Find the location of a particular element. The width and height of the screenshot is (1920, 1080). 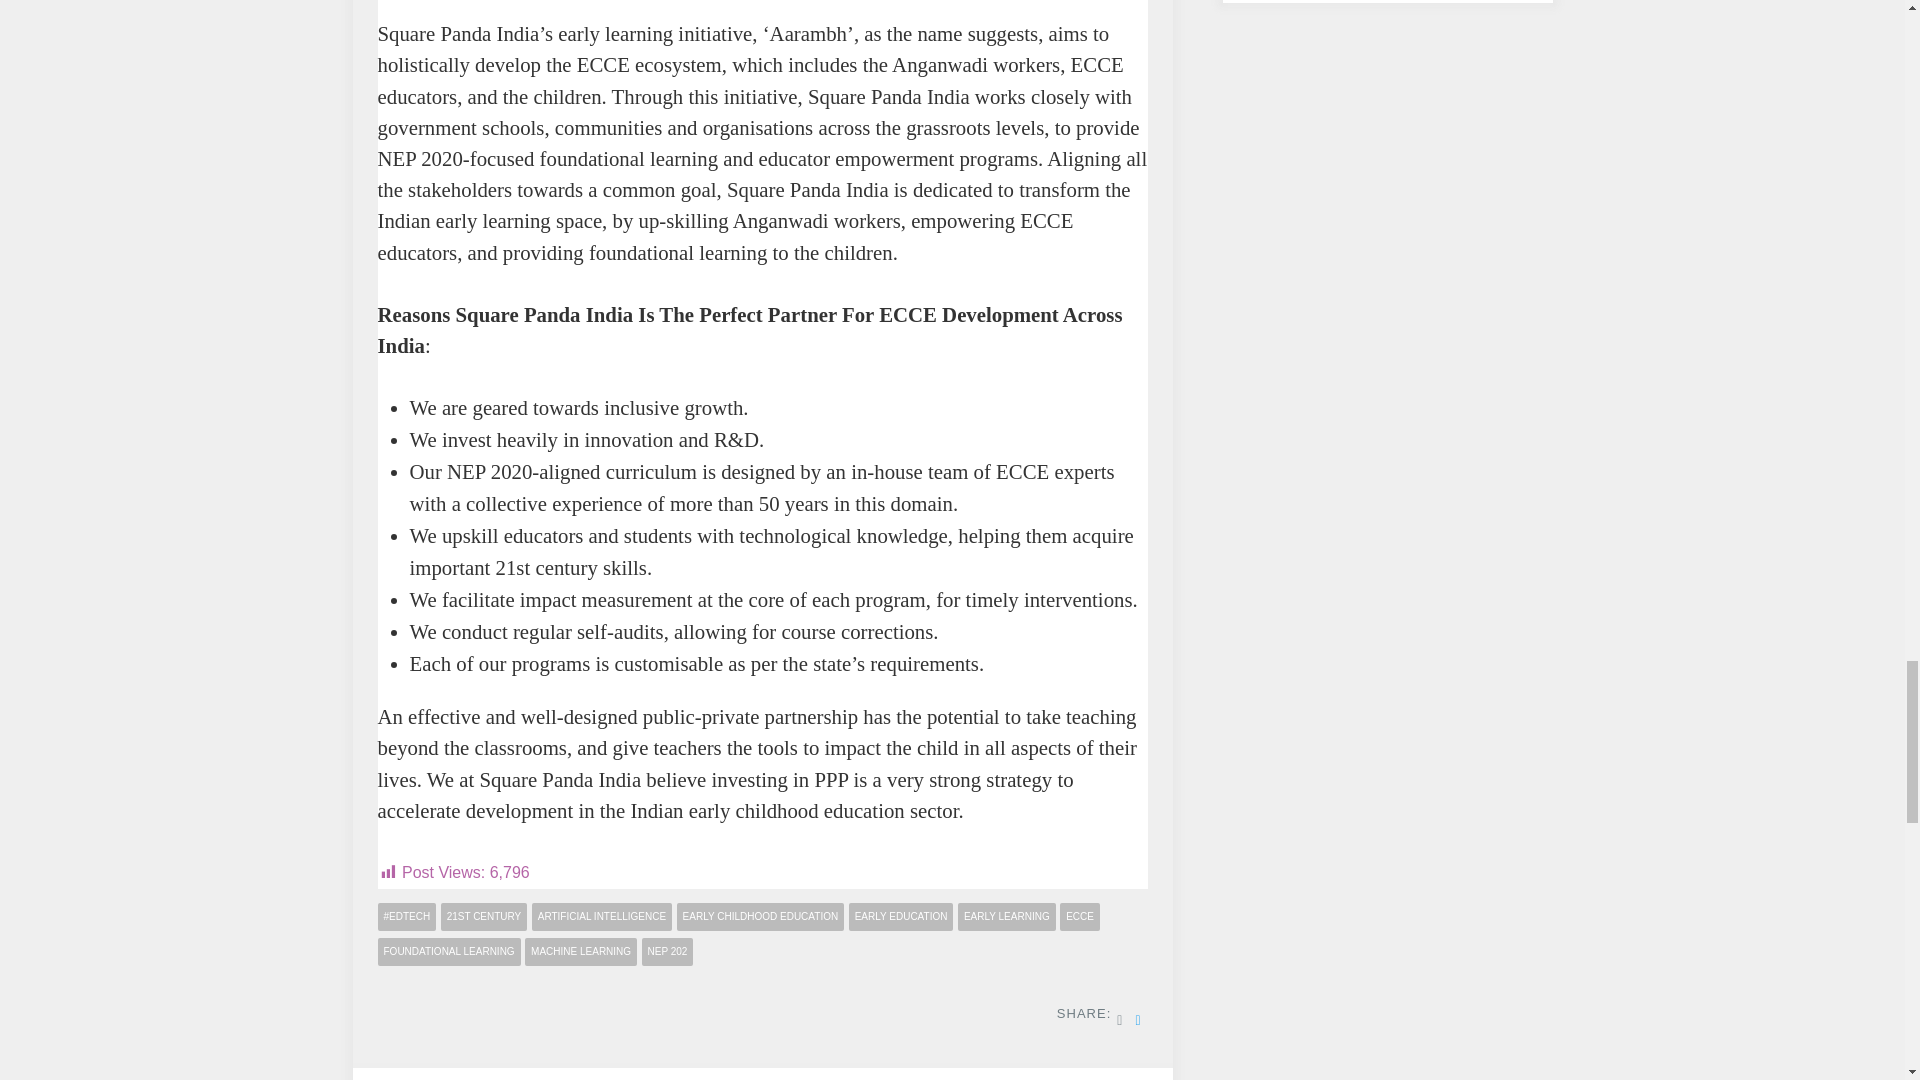

ARTIFICIAL INTELLIGENCE is located at coordinates (602, 916).